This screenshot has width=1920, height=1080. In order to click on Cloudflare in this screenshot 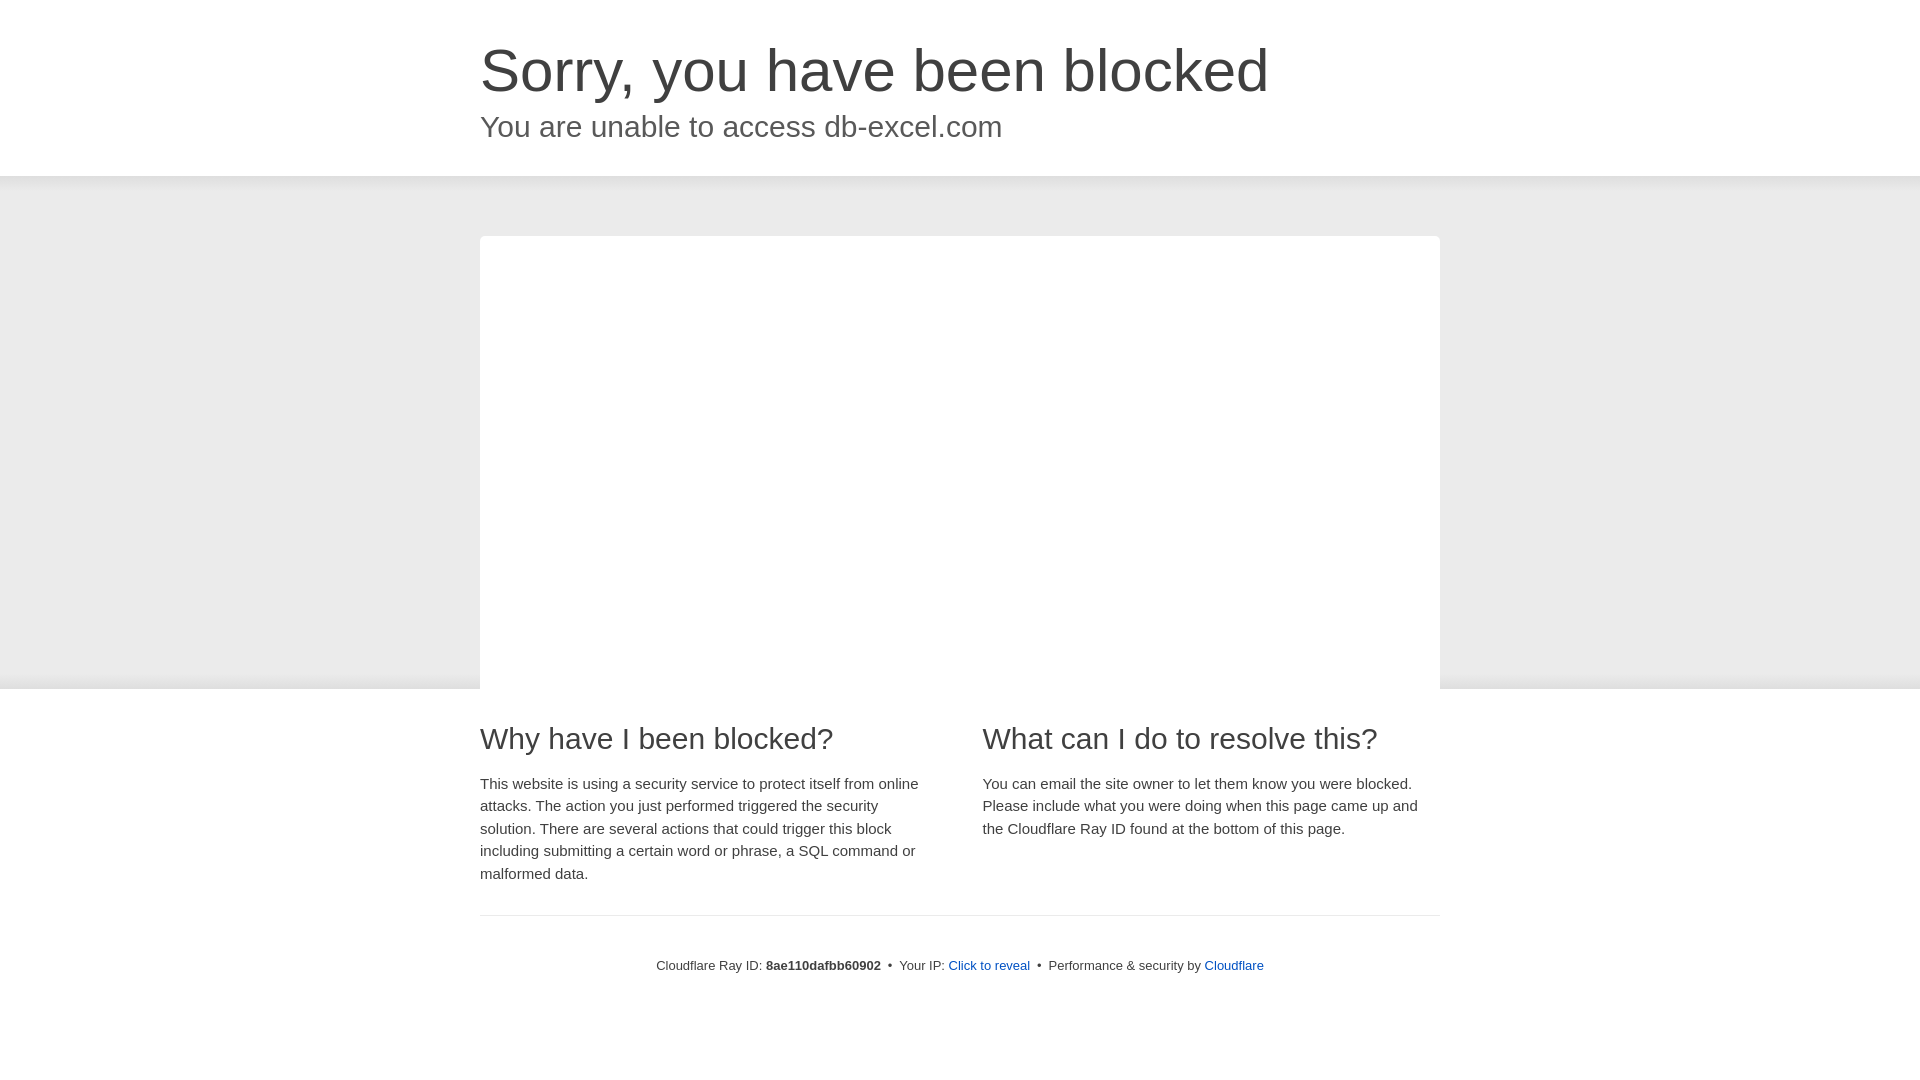, I will do `click(1234, 965)`.